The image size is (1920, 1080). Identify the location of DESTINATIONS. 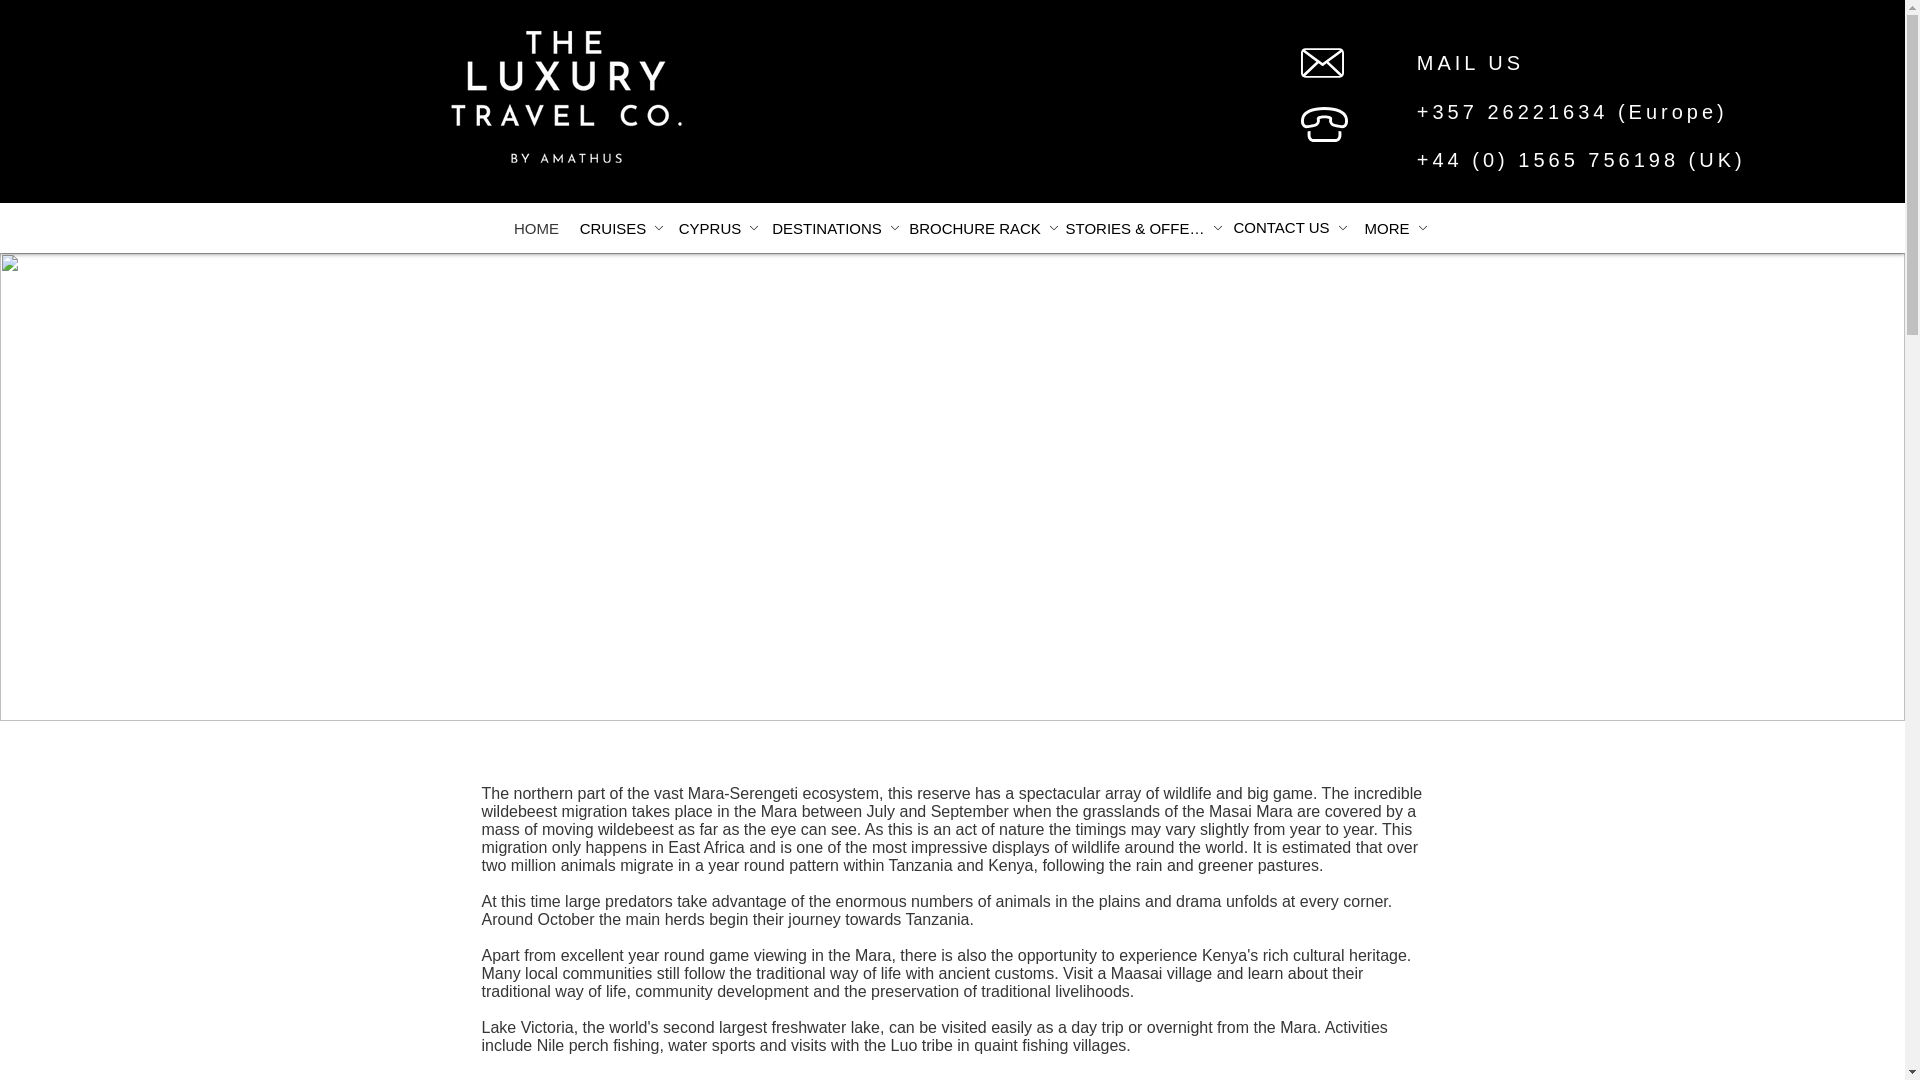
(836, 228).